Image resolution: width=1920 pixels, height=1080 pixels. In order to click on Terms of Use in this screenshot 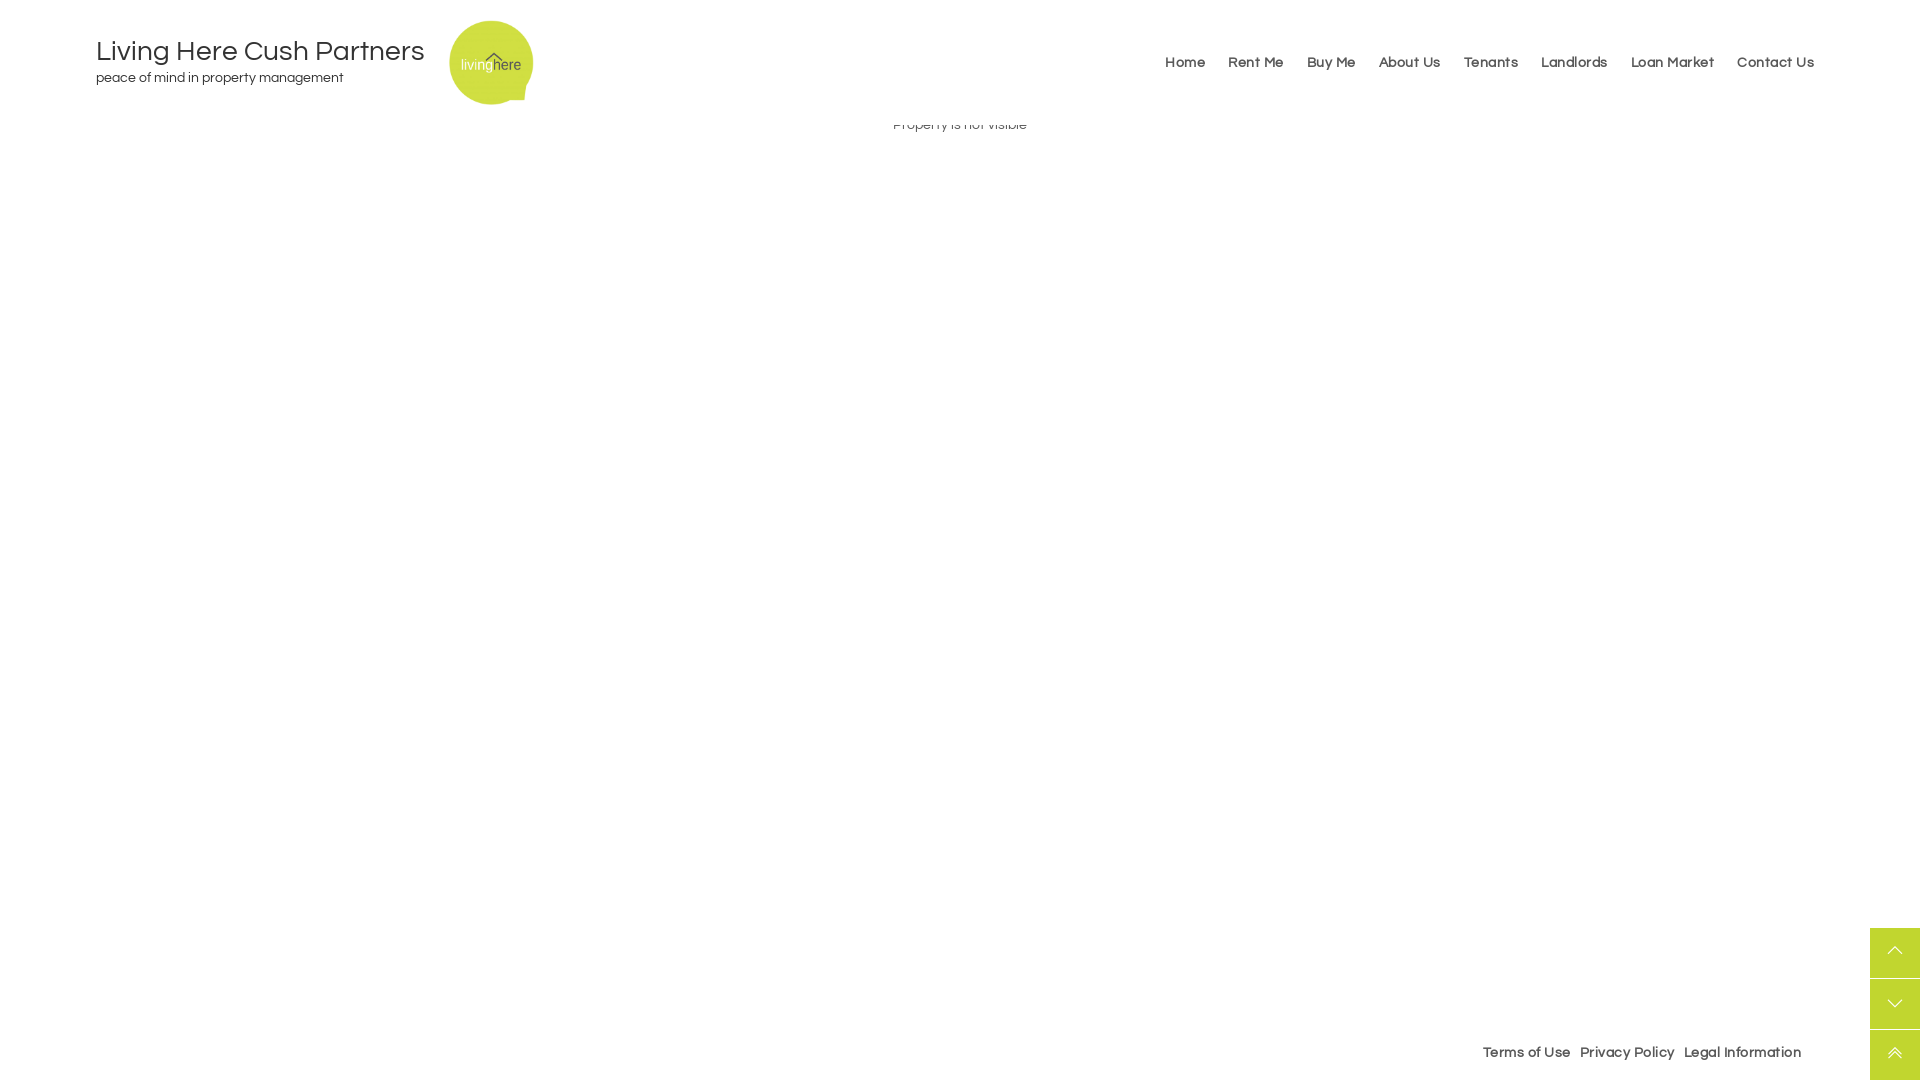, I will do `click(1527, 1053)`.